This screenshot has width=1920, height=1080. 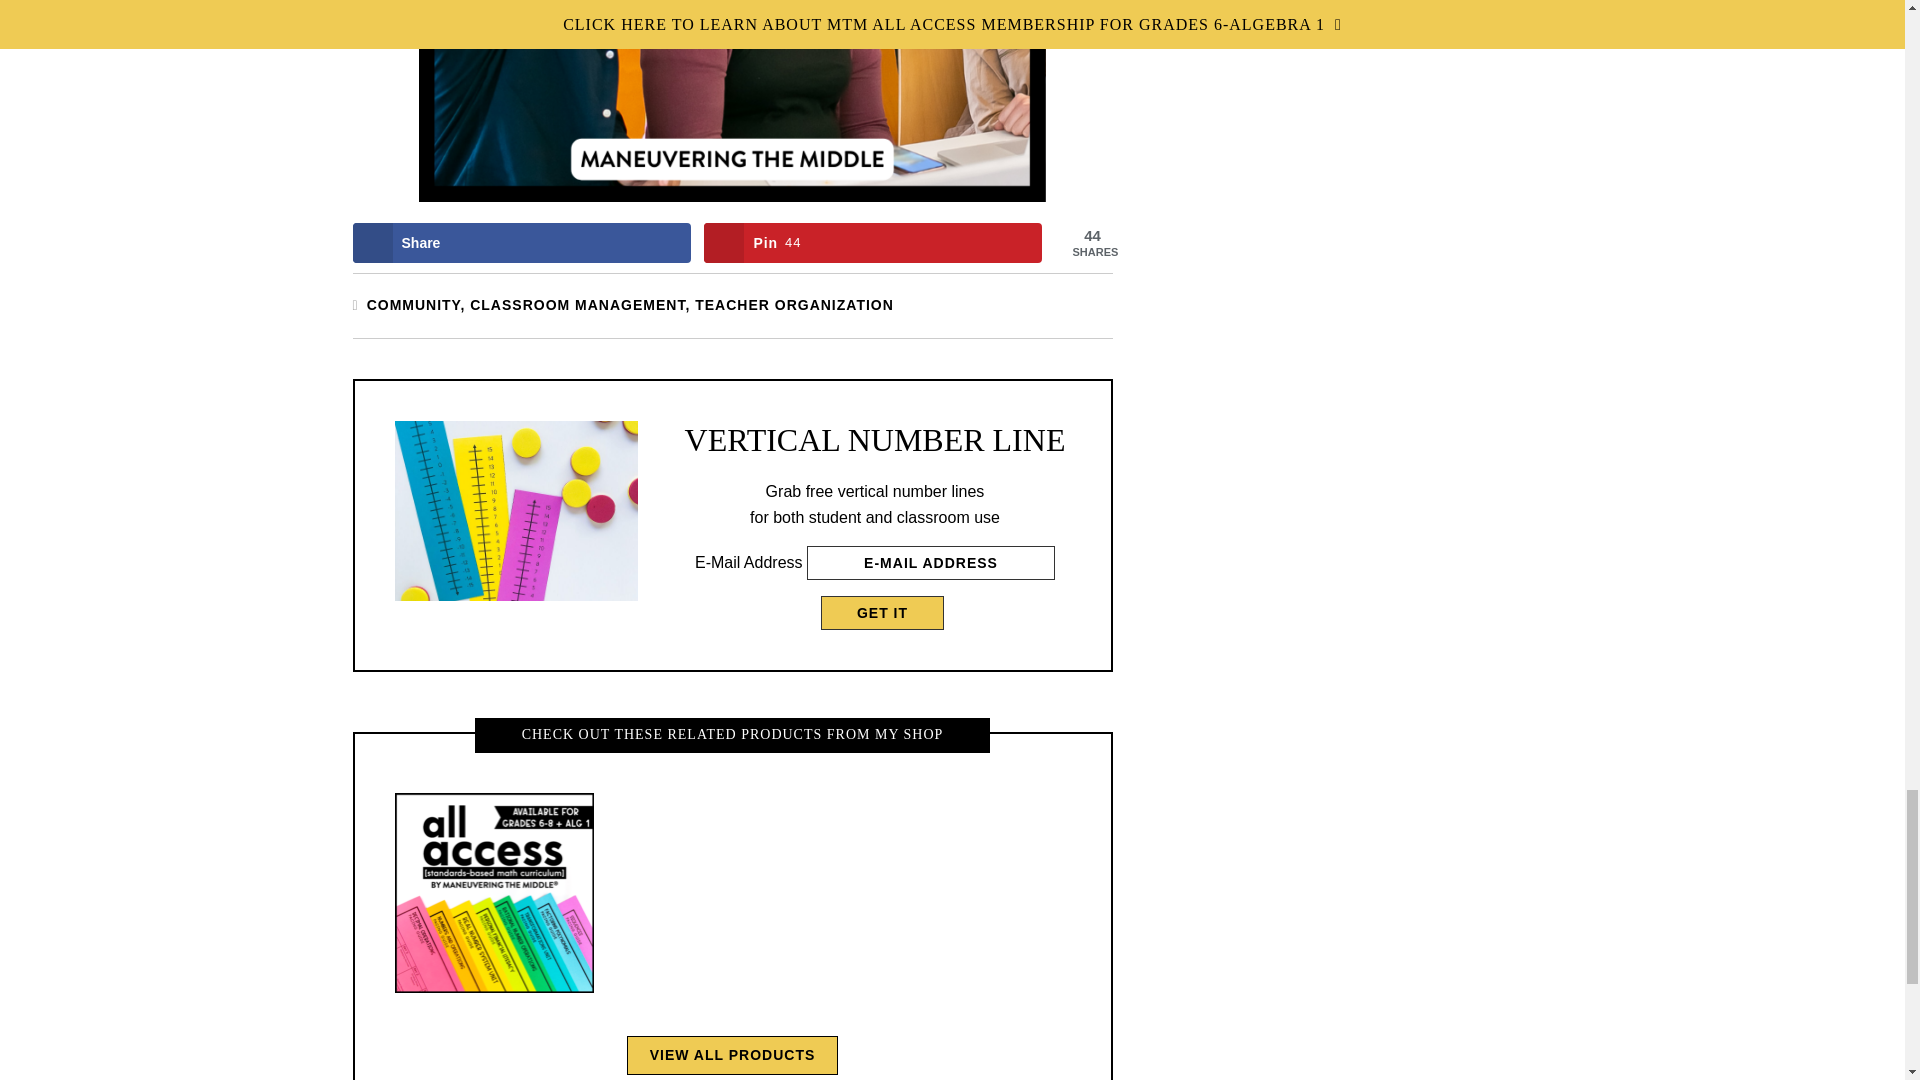 I want to click on GET IT, so click(x=882, y=612).